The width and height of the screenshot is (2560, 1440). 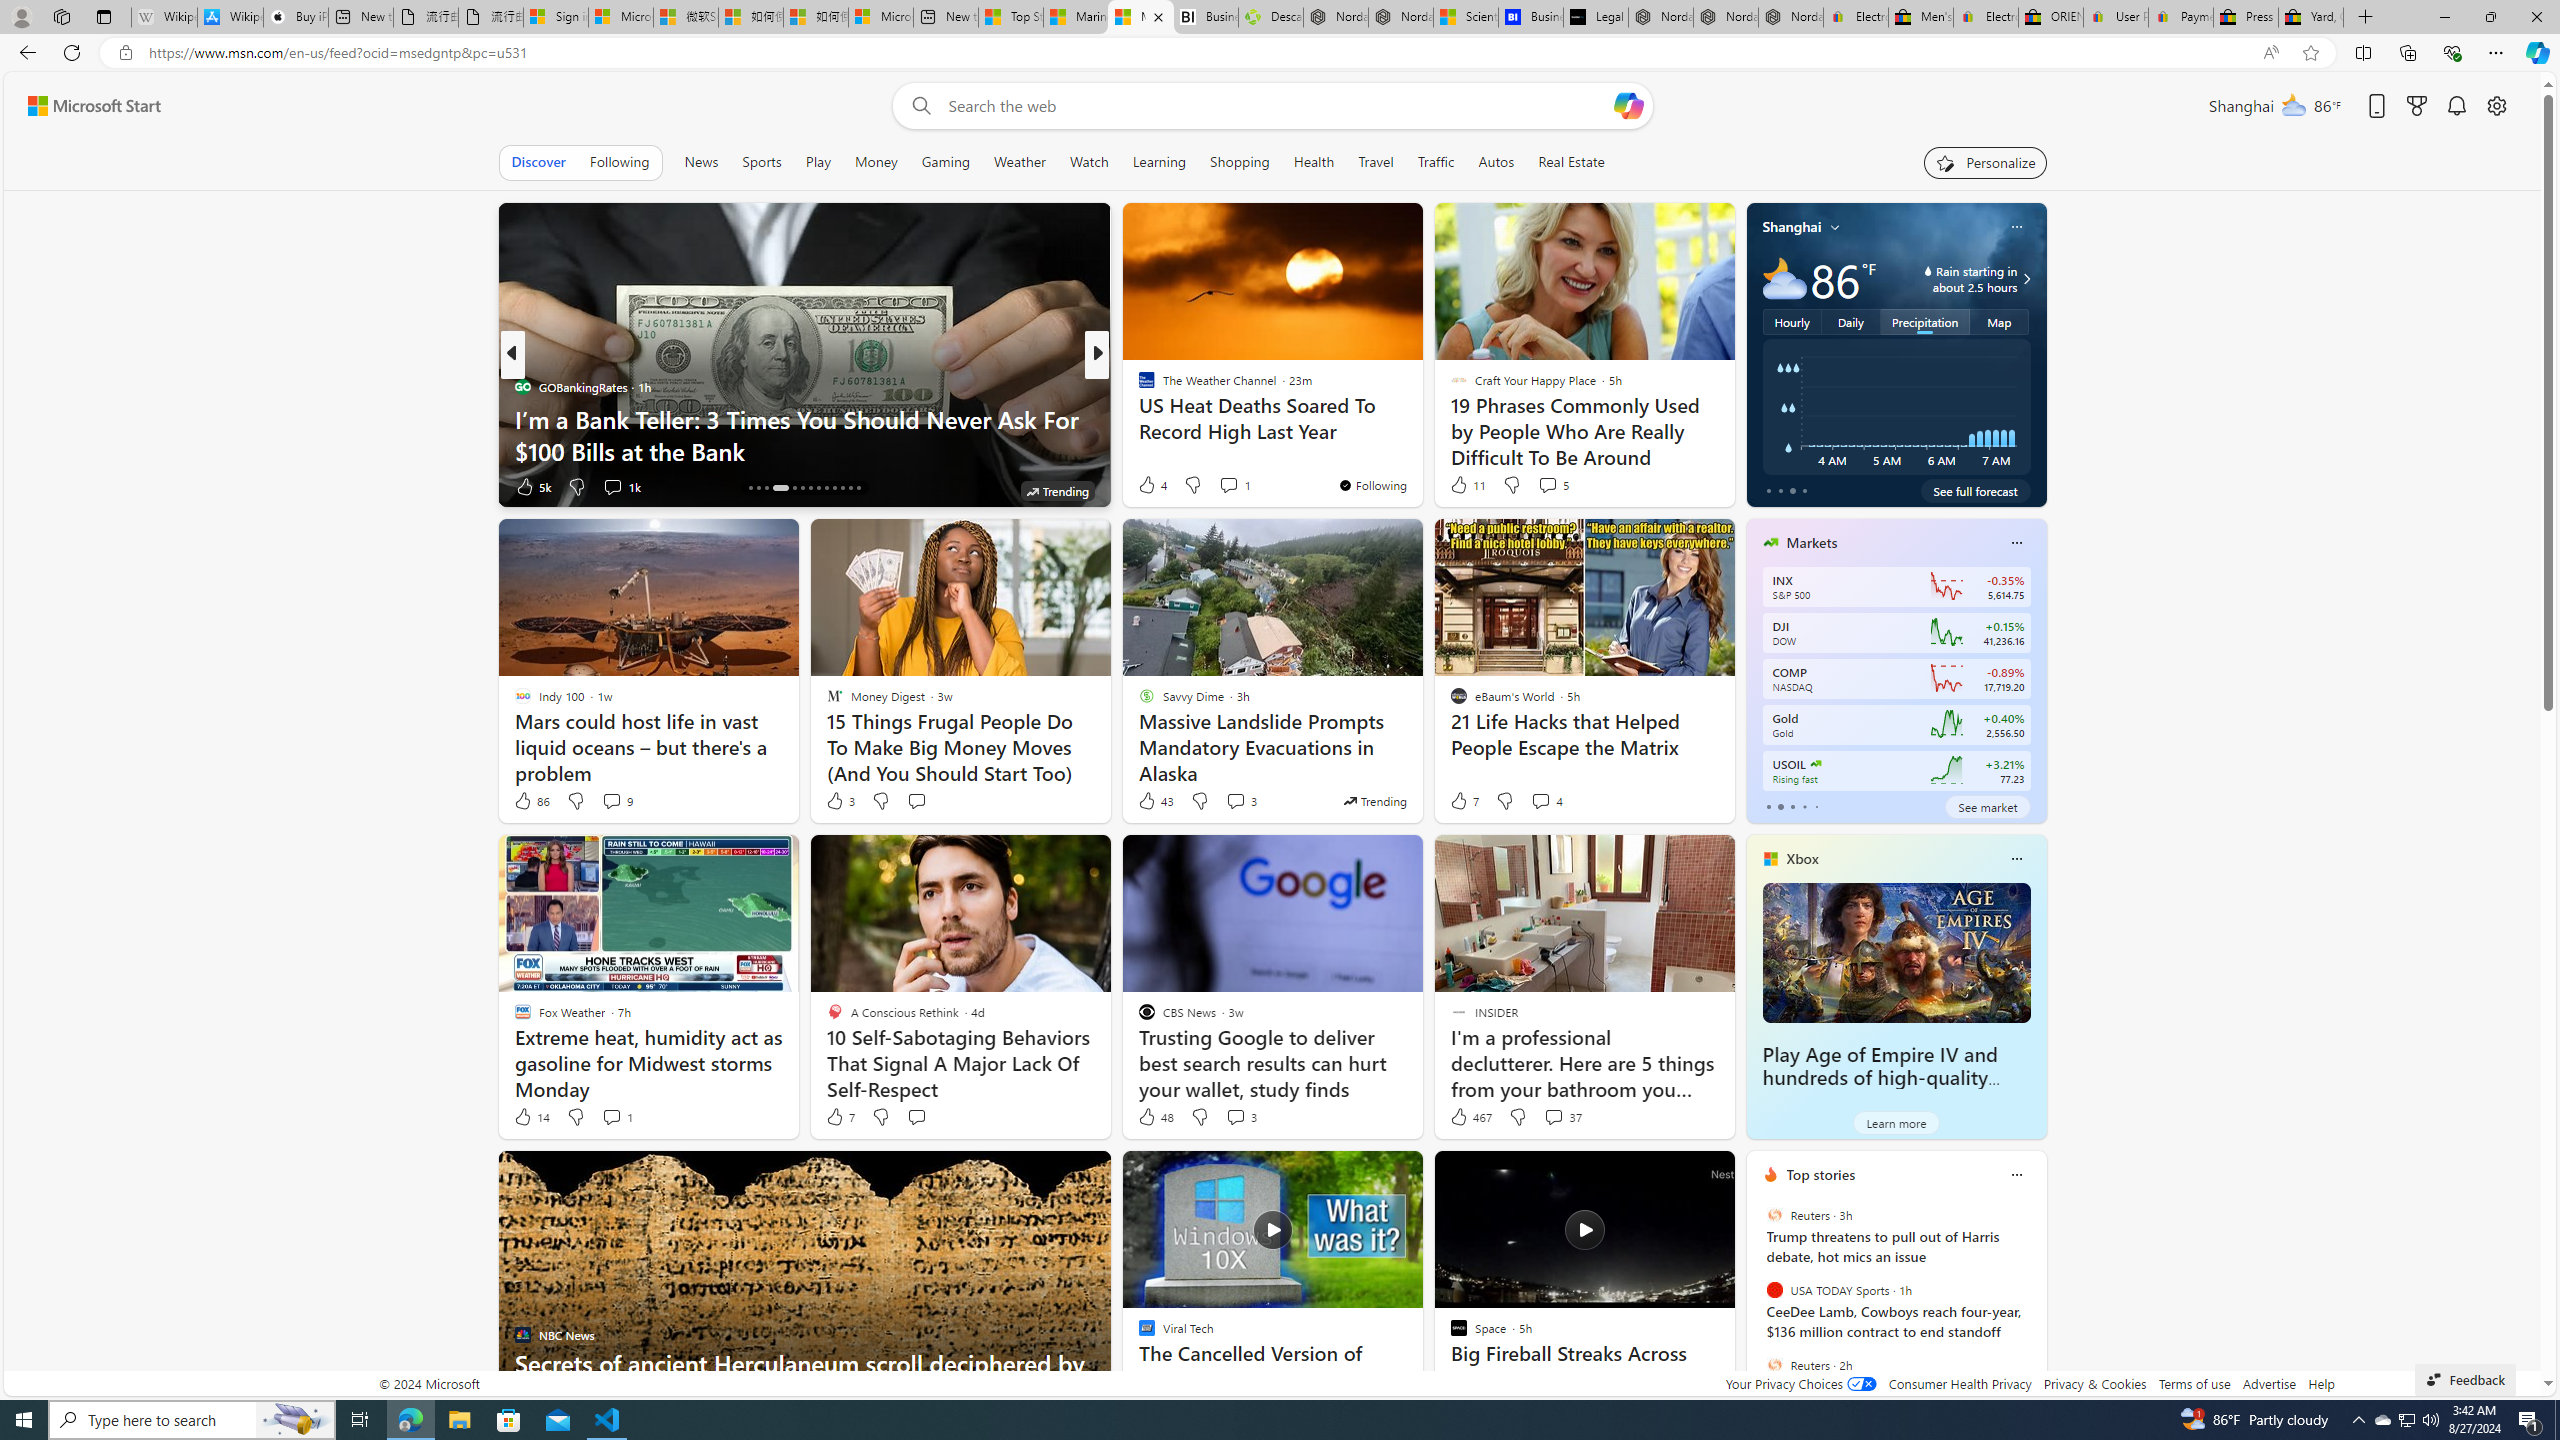 I want to click on Hourly, so click(x=1792, y=322).